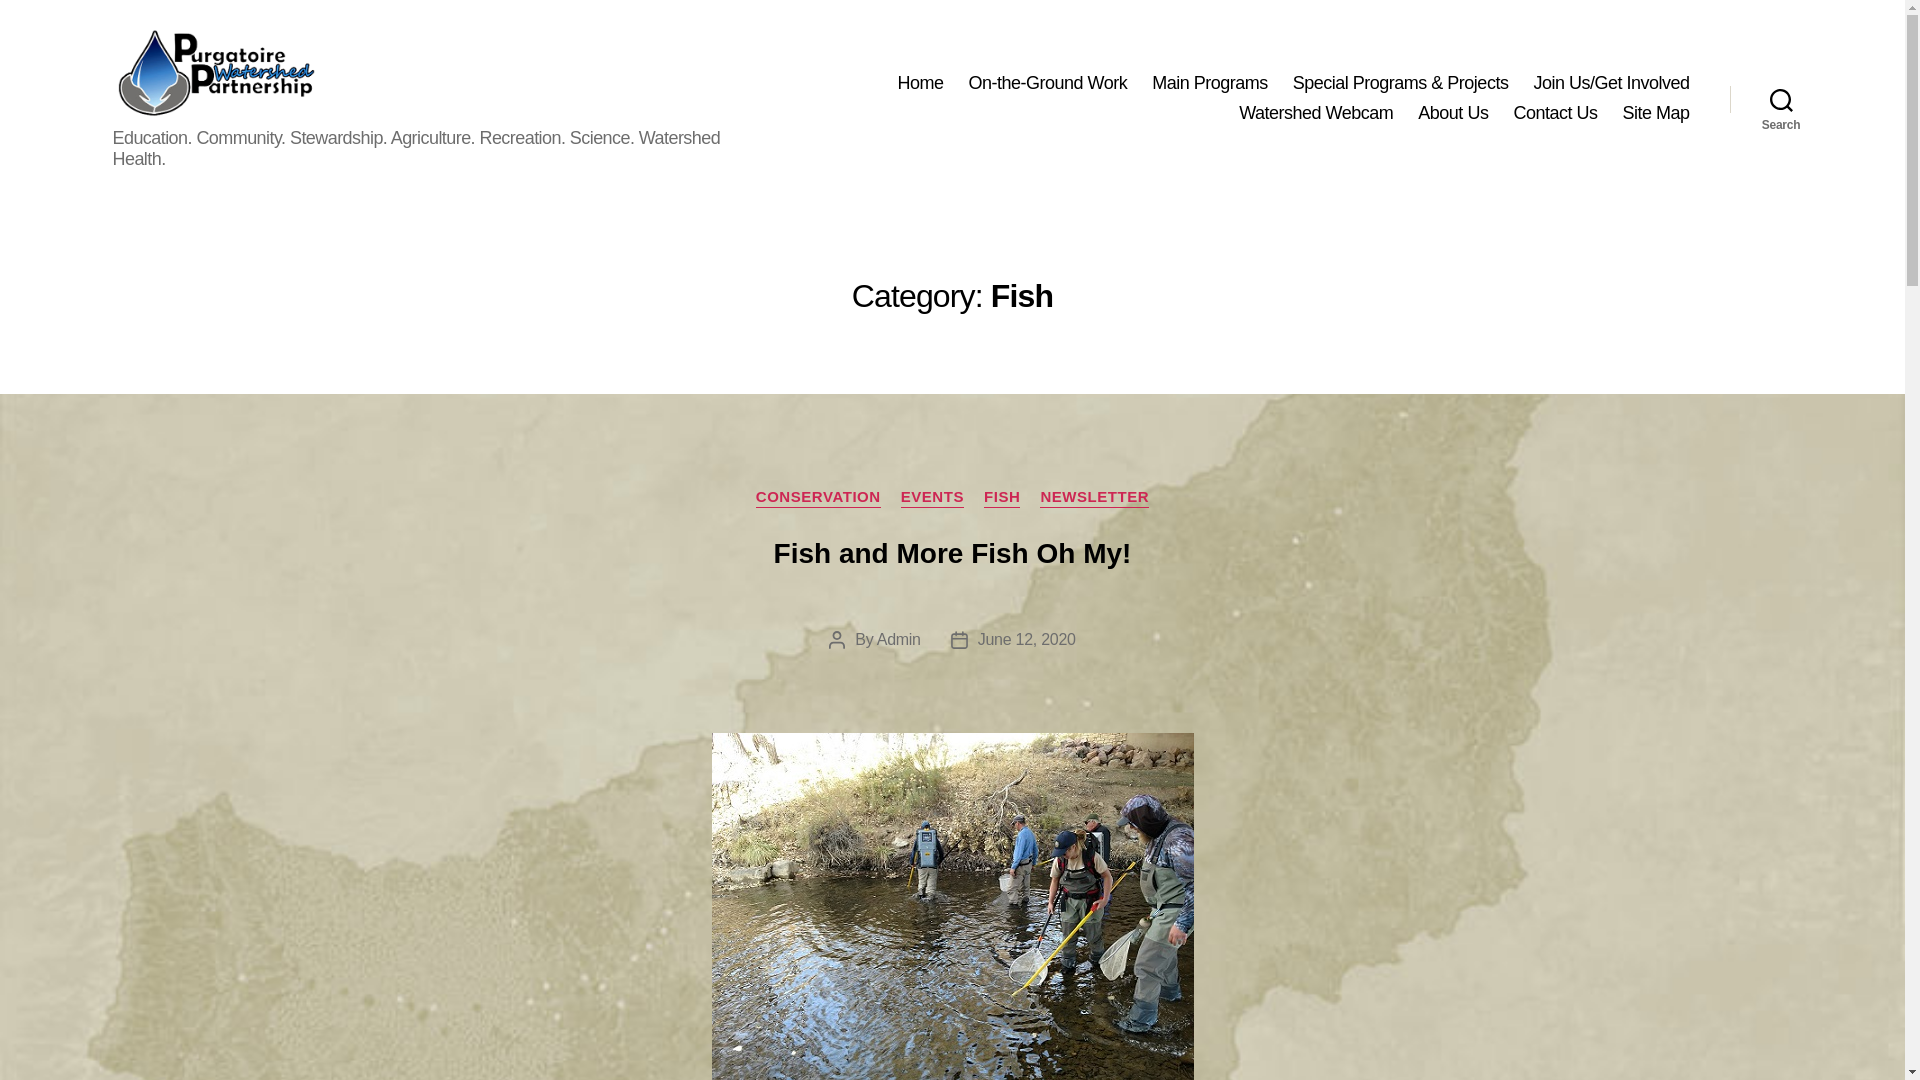  I want to click on Watershed Webcam, so click(1316, 114).